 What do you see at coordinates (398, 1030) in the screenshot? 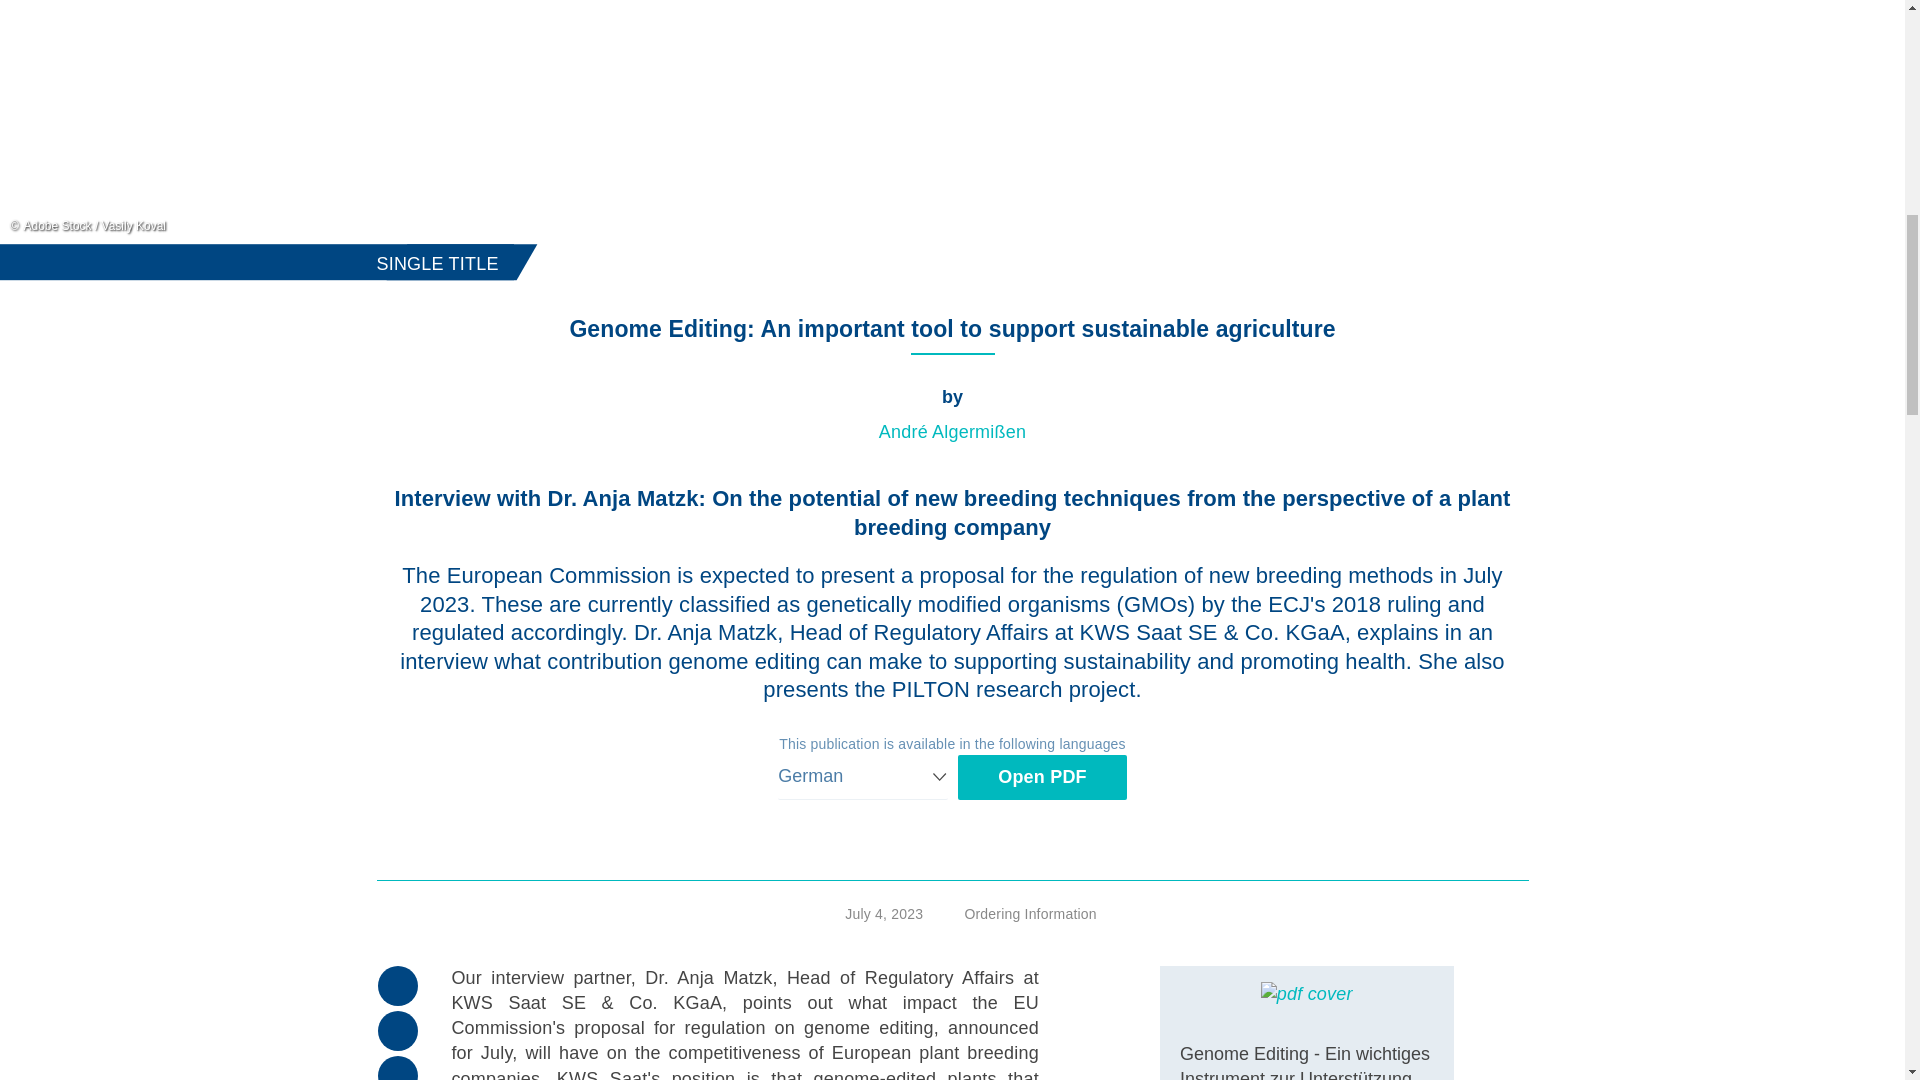
I see `Send via mail` at bounding box center [398, 1030].